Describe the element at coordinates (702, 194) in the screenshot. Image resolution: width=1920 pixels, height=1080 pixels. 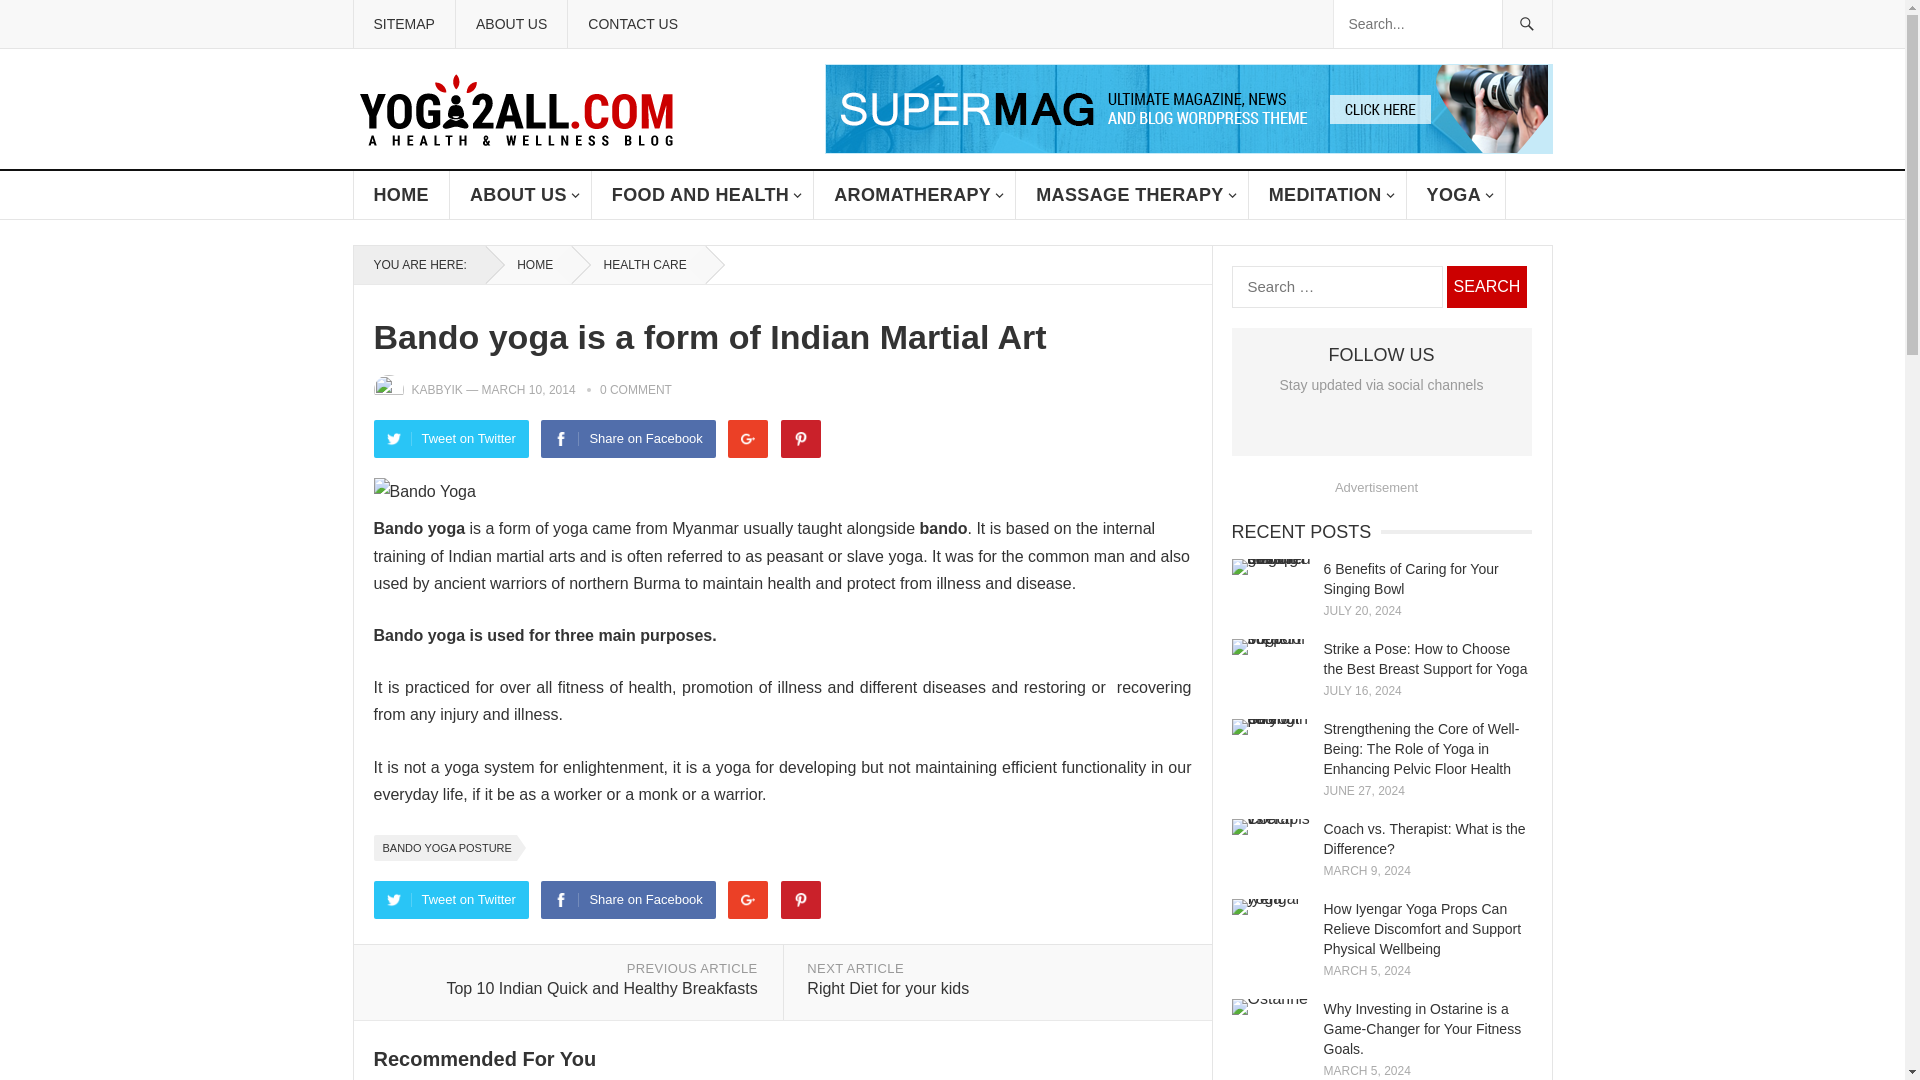
I see `FOOD AND HEALTH` at that location.